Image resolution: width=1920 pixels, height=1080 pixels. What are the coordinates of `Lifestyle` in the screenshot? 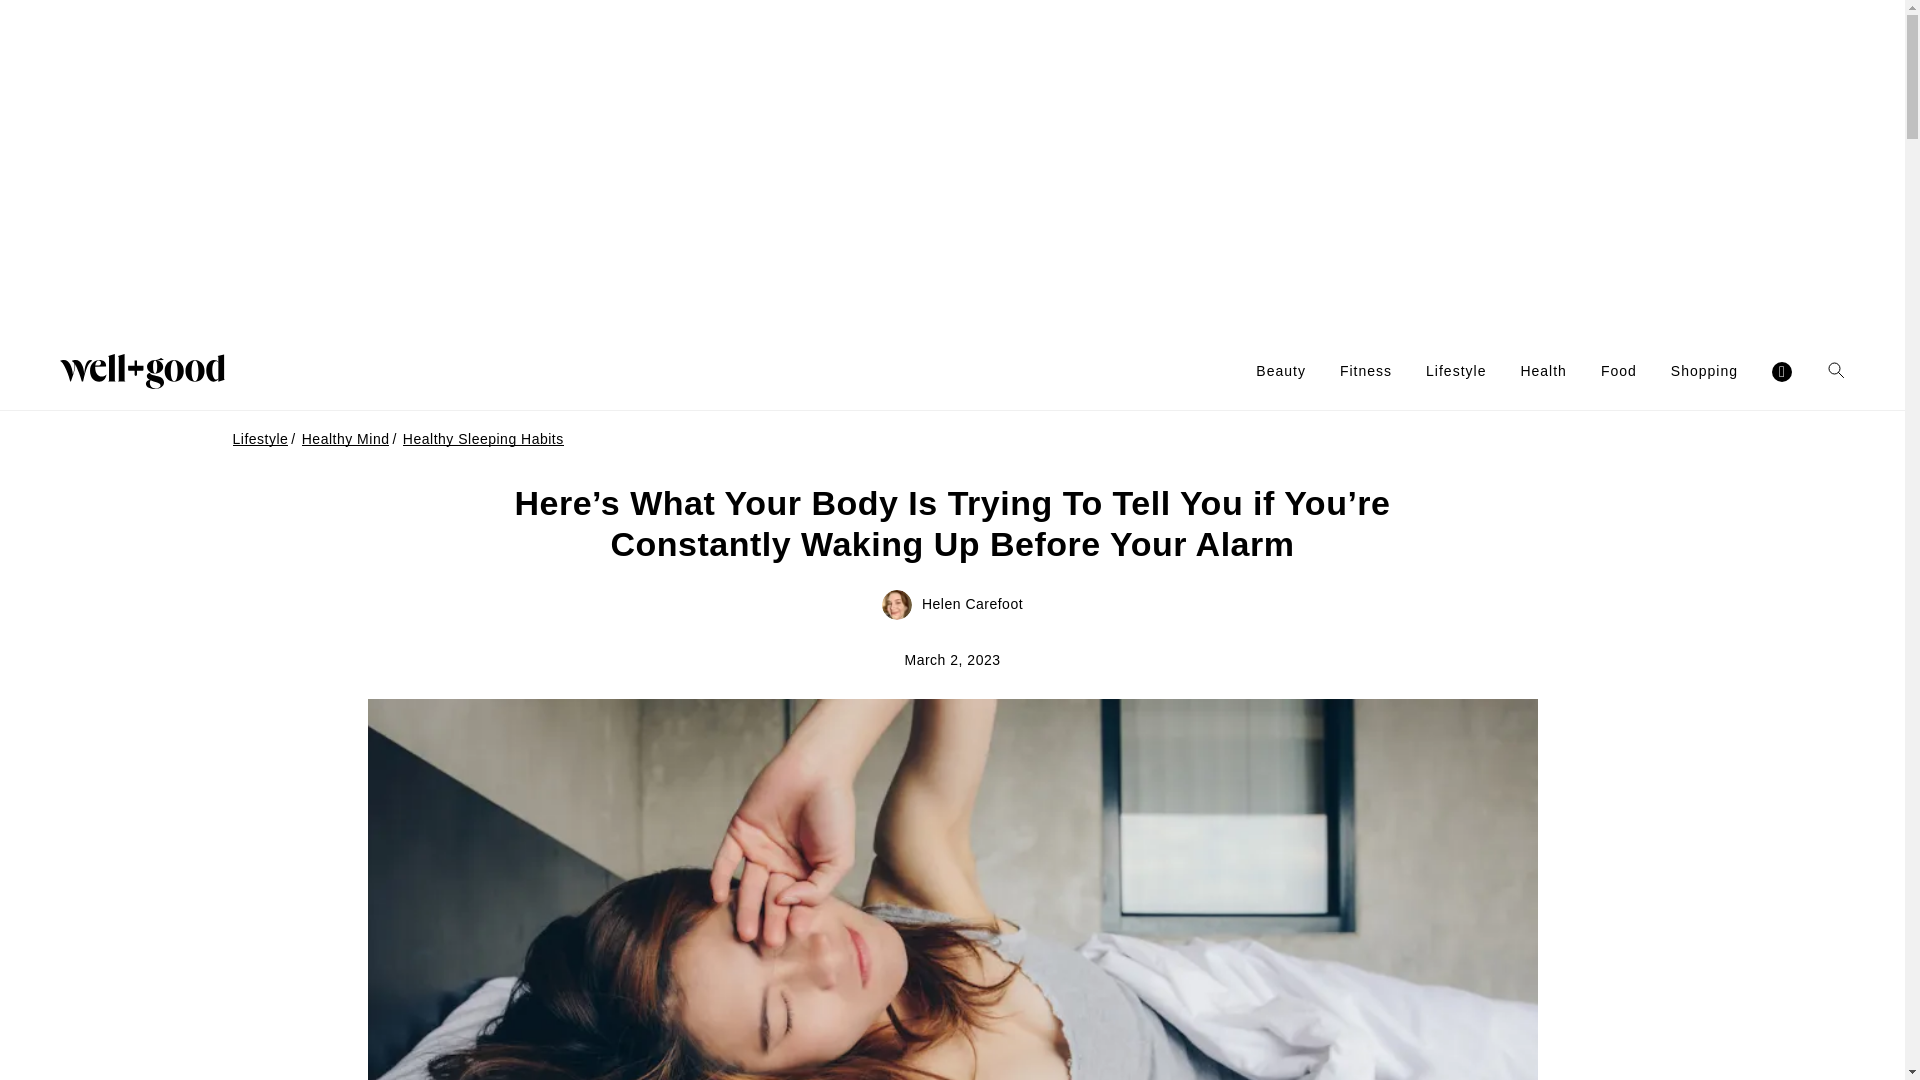 It's located at (1456, 371).